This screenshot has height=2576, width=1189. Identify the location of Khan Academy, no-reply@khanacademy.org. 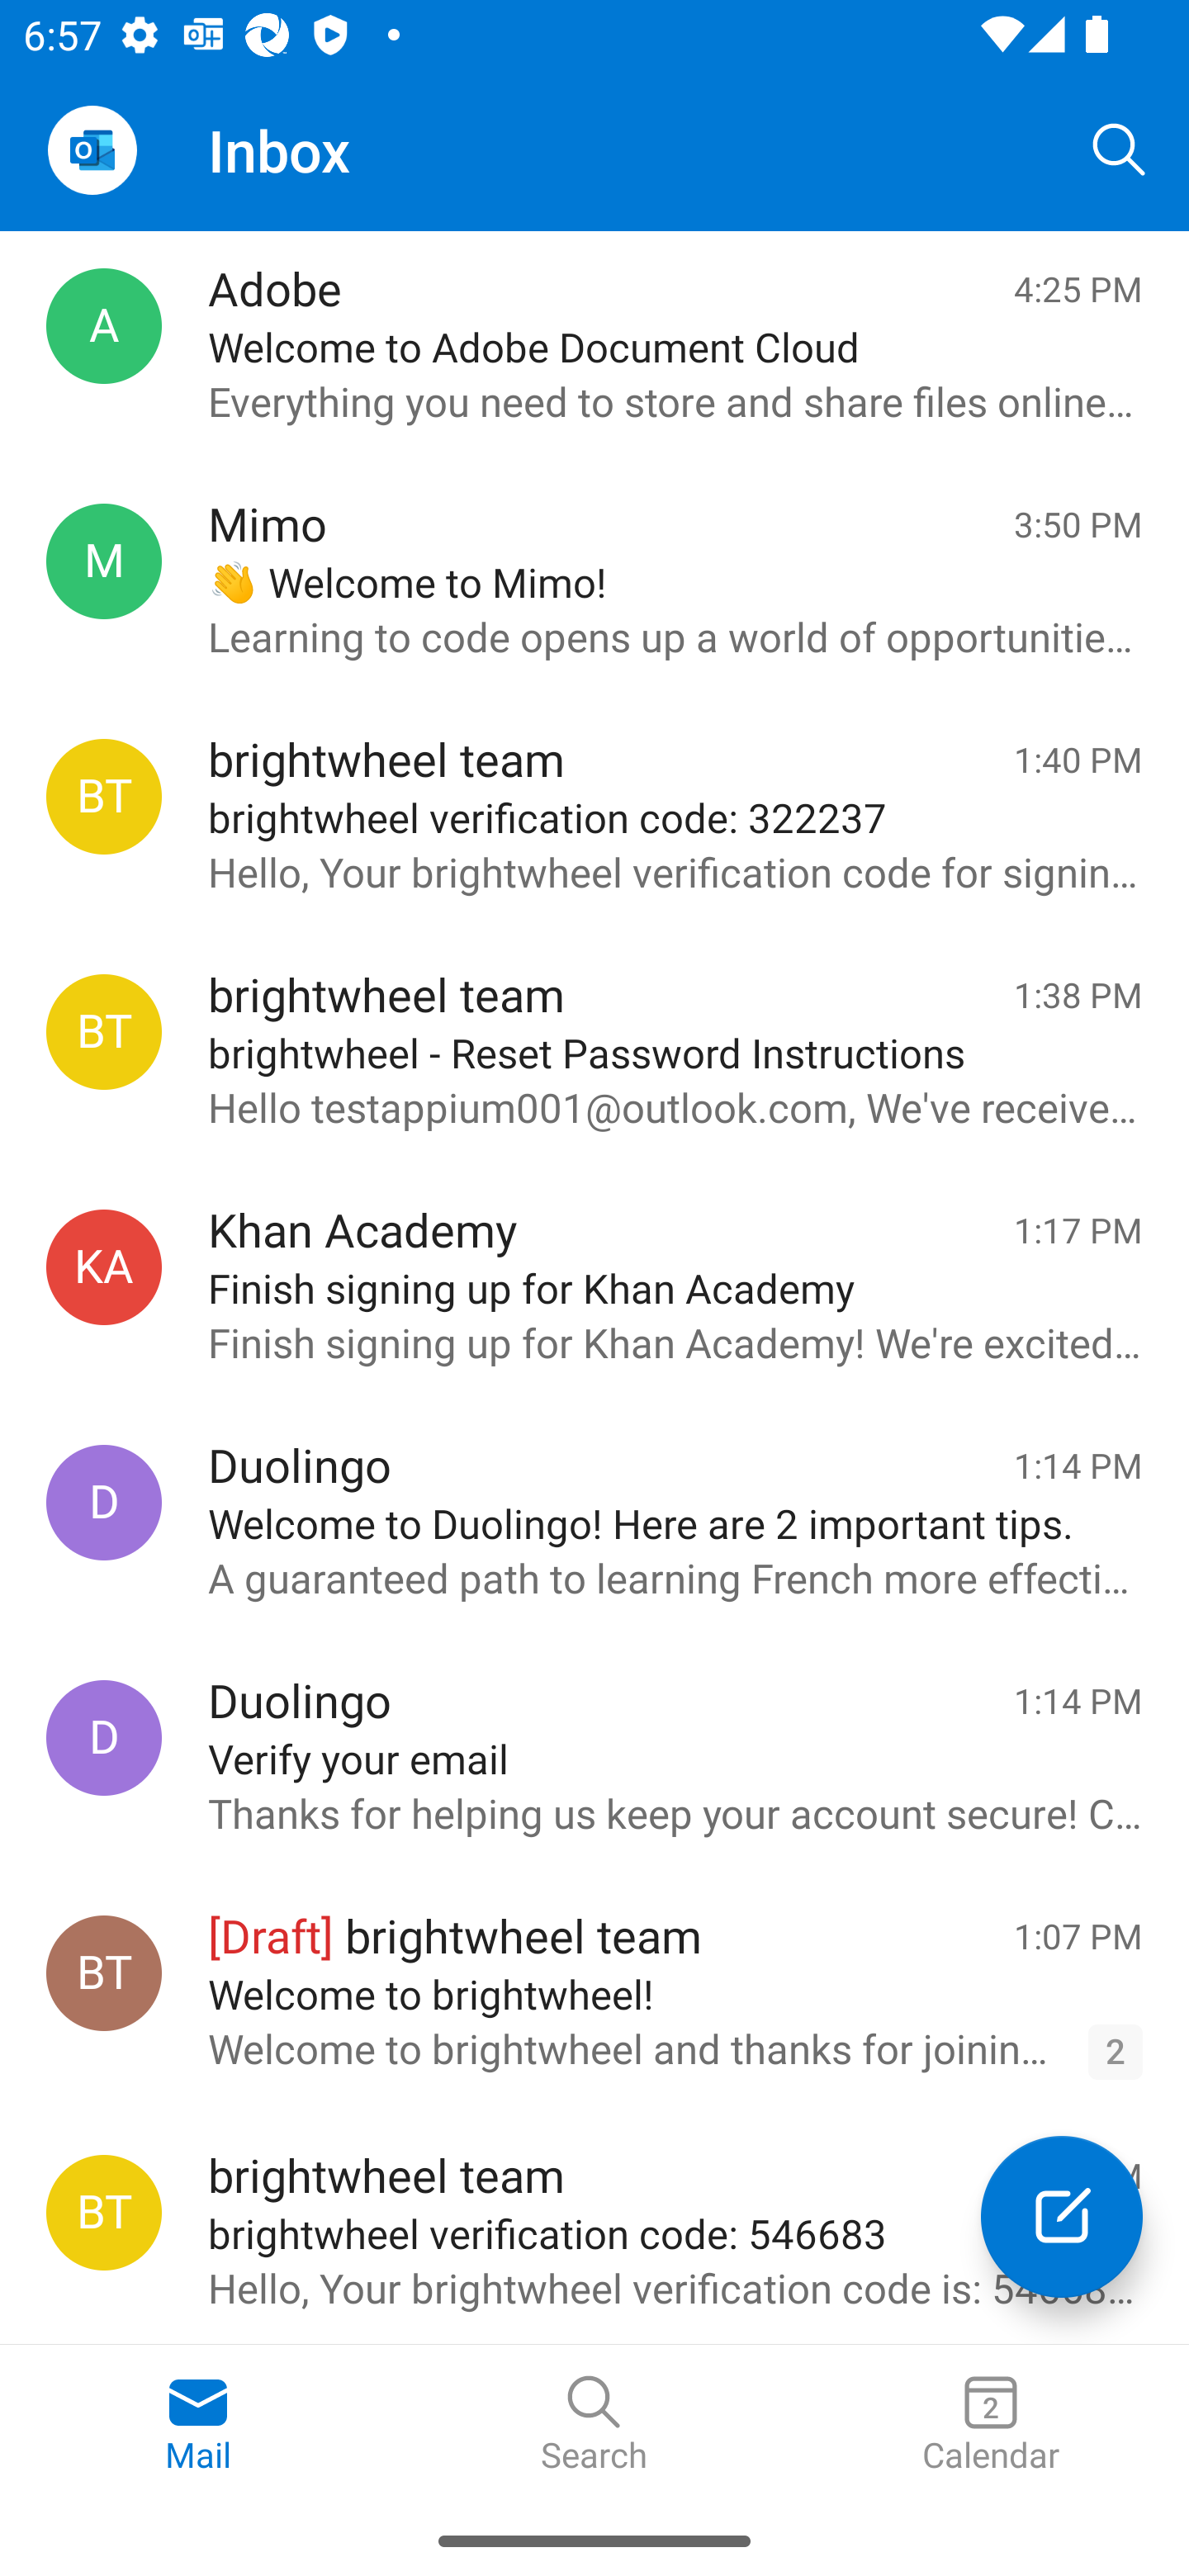
(104, 1267).